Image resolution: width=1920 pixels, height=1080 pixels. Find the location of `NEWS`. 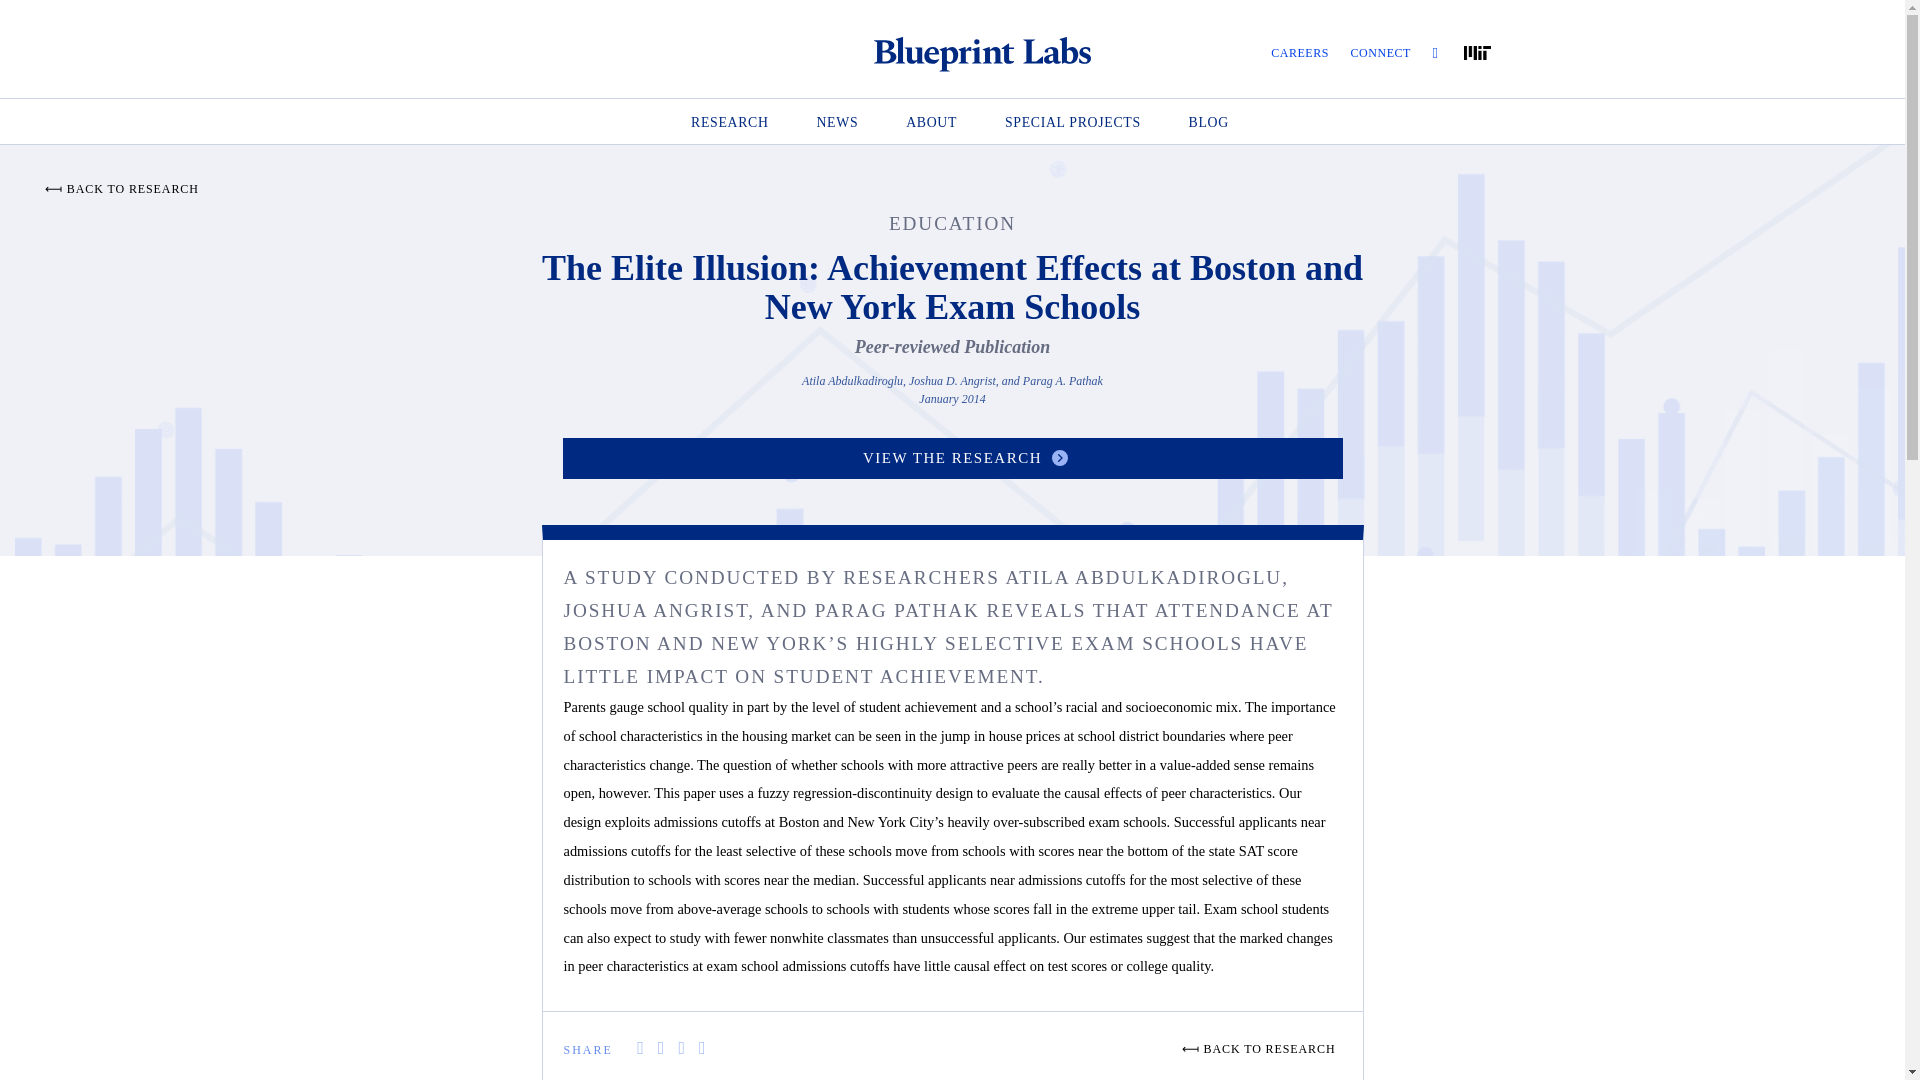

NEWS is located at coordinates (837, 122).